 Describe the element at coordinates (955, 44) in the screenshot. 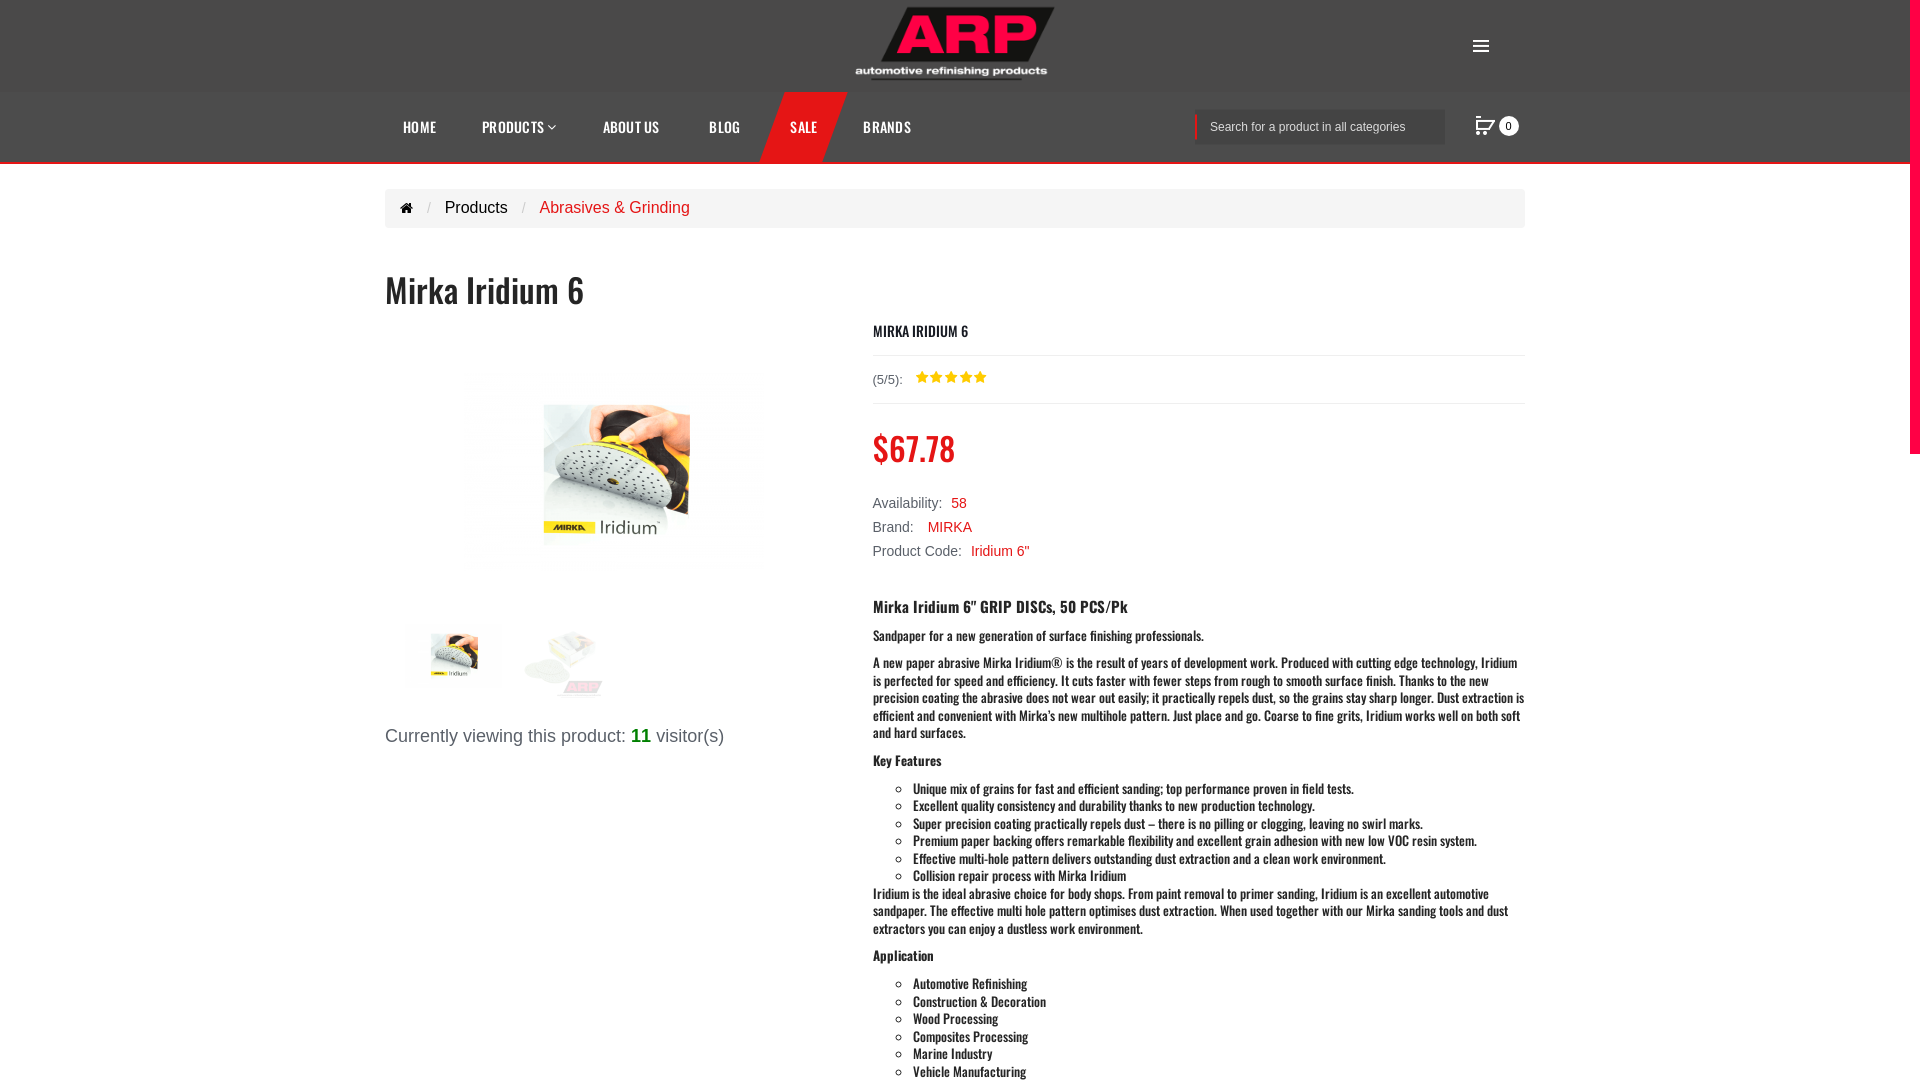

I see `Arpshop` at that location.